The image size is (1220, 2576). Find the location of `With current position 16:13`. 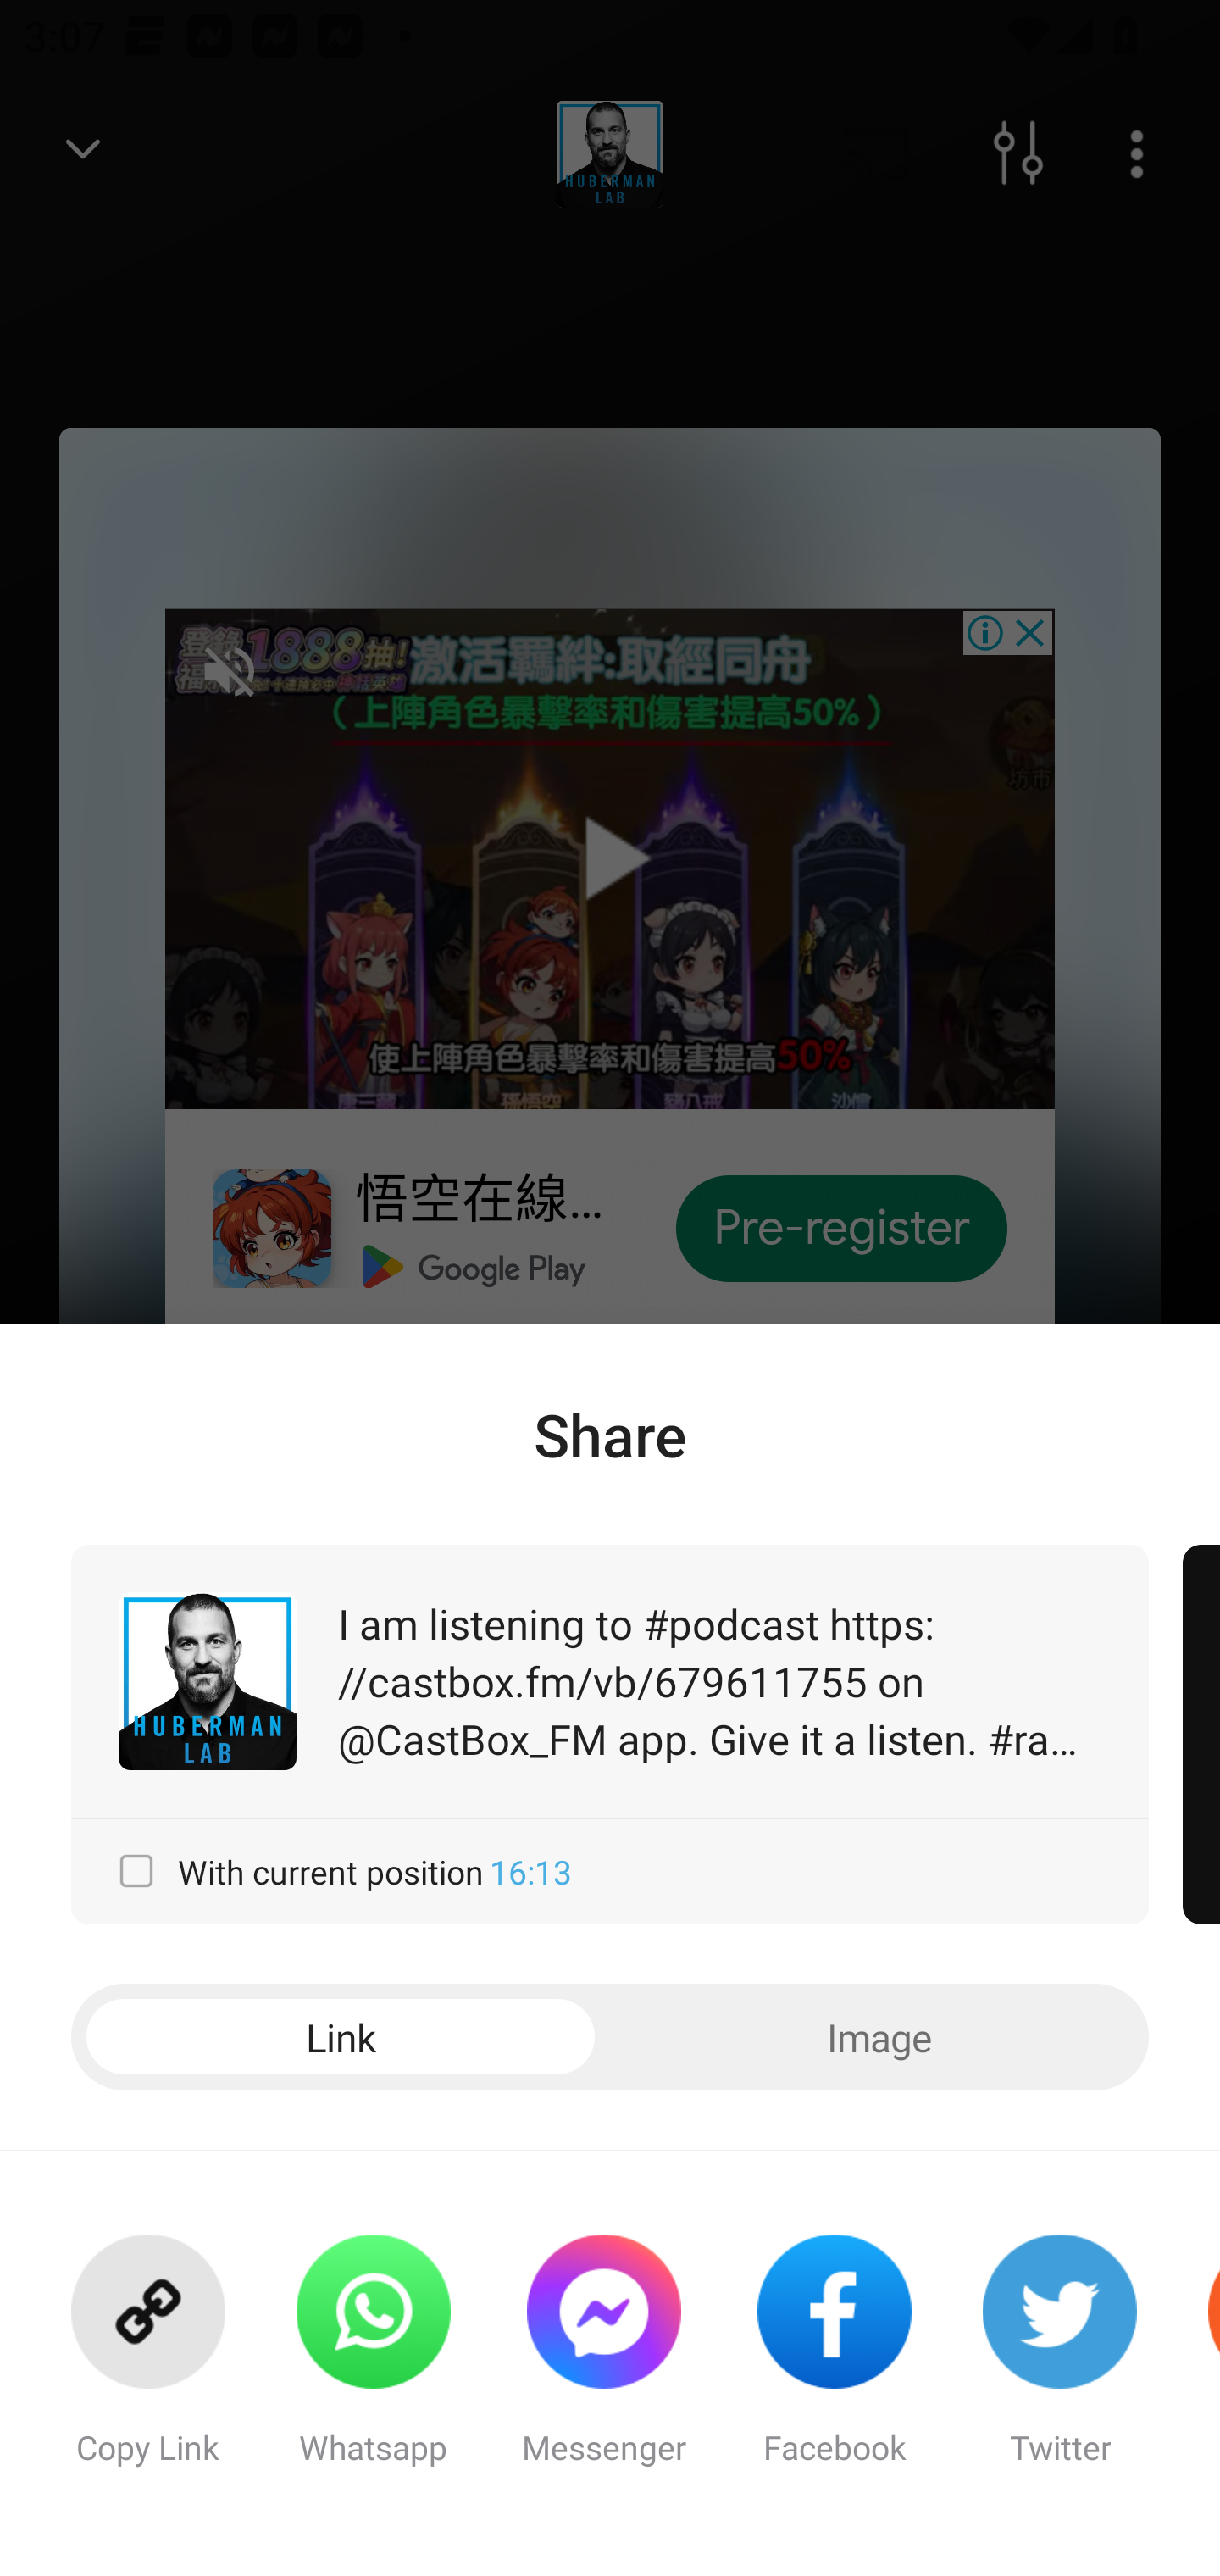

With current position 16:13 is located at coordinates (610, 1871).